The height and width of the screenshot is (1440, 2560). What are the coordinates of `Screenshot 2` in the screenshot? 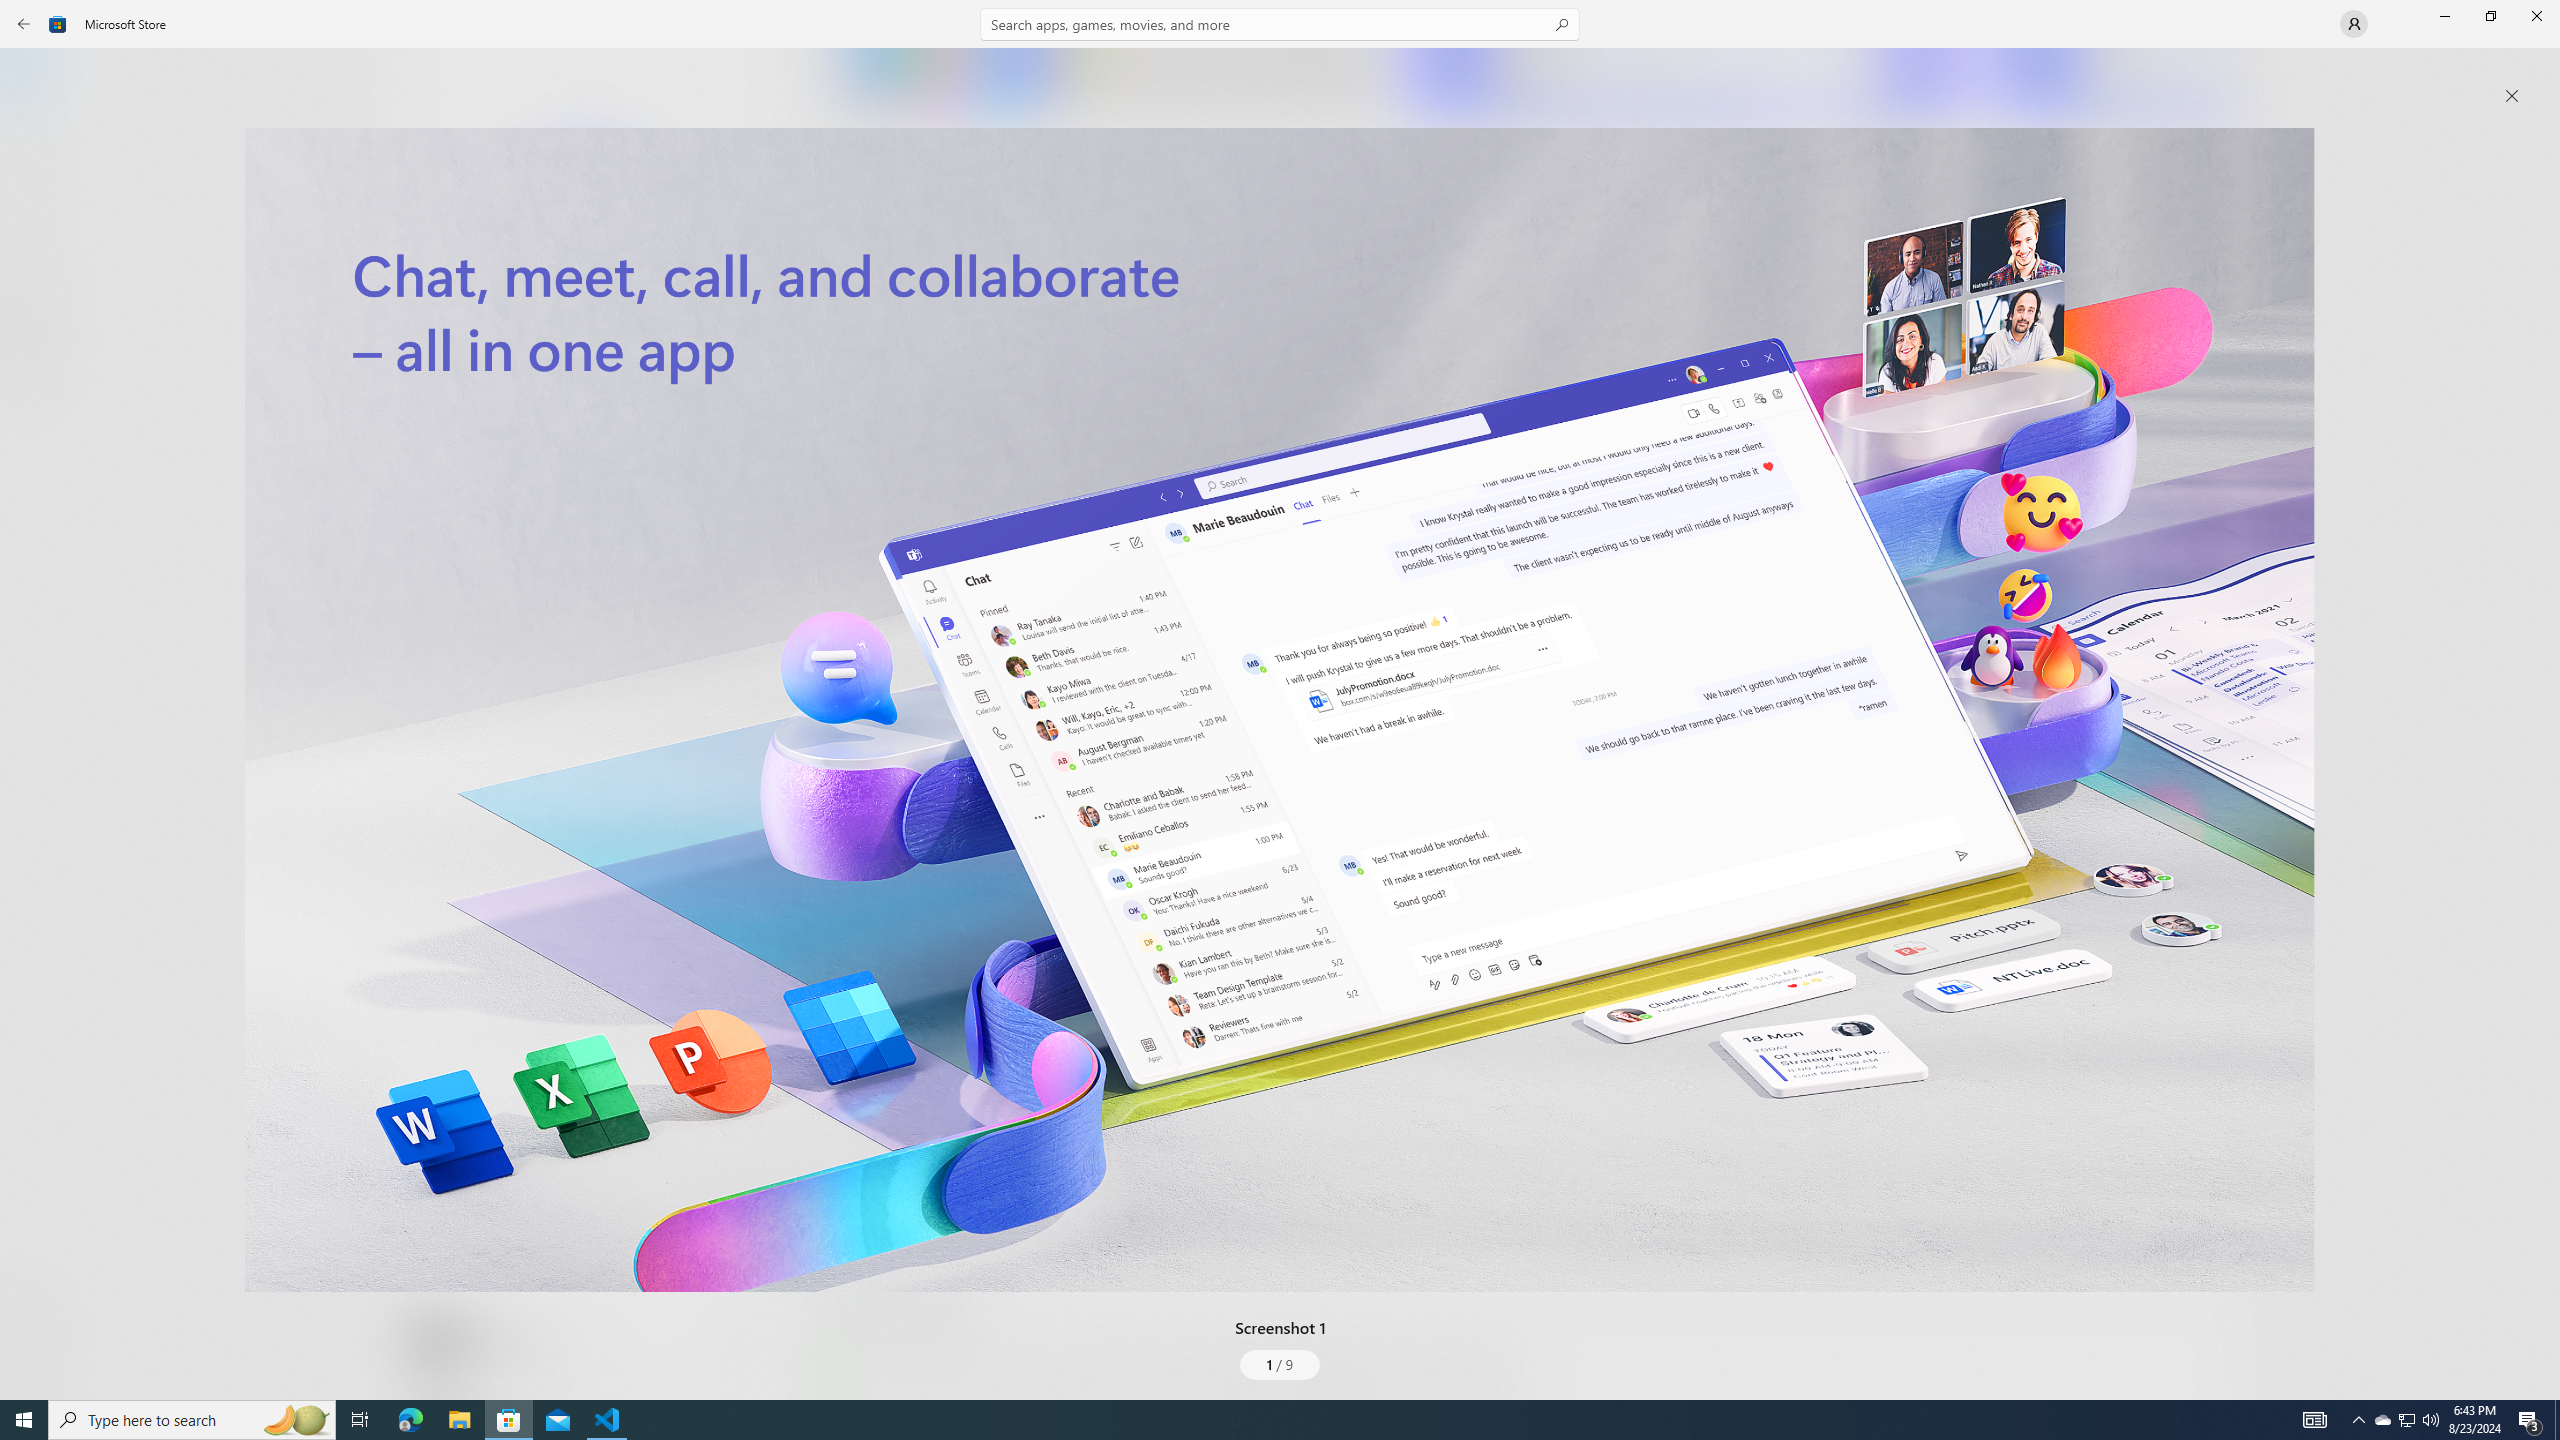 It's located at (1686, 82).